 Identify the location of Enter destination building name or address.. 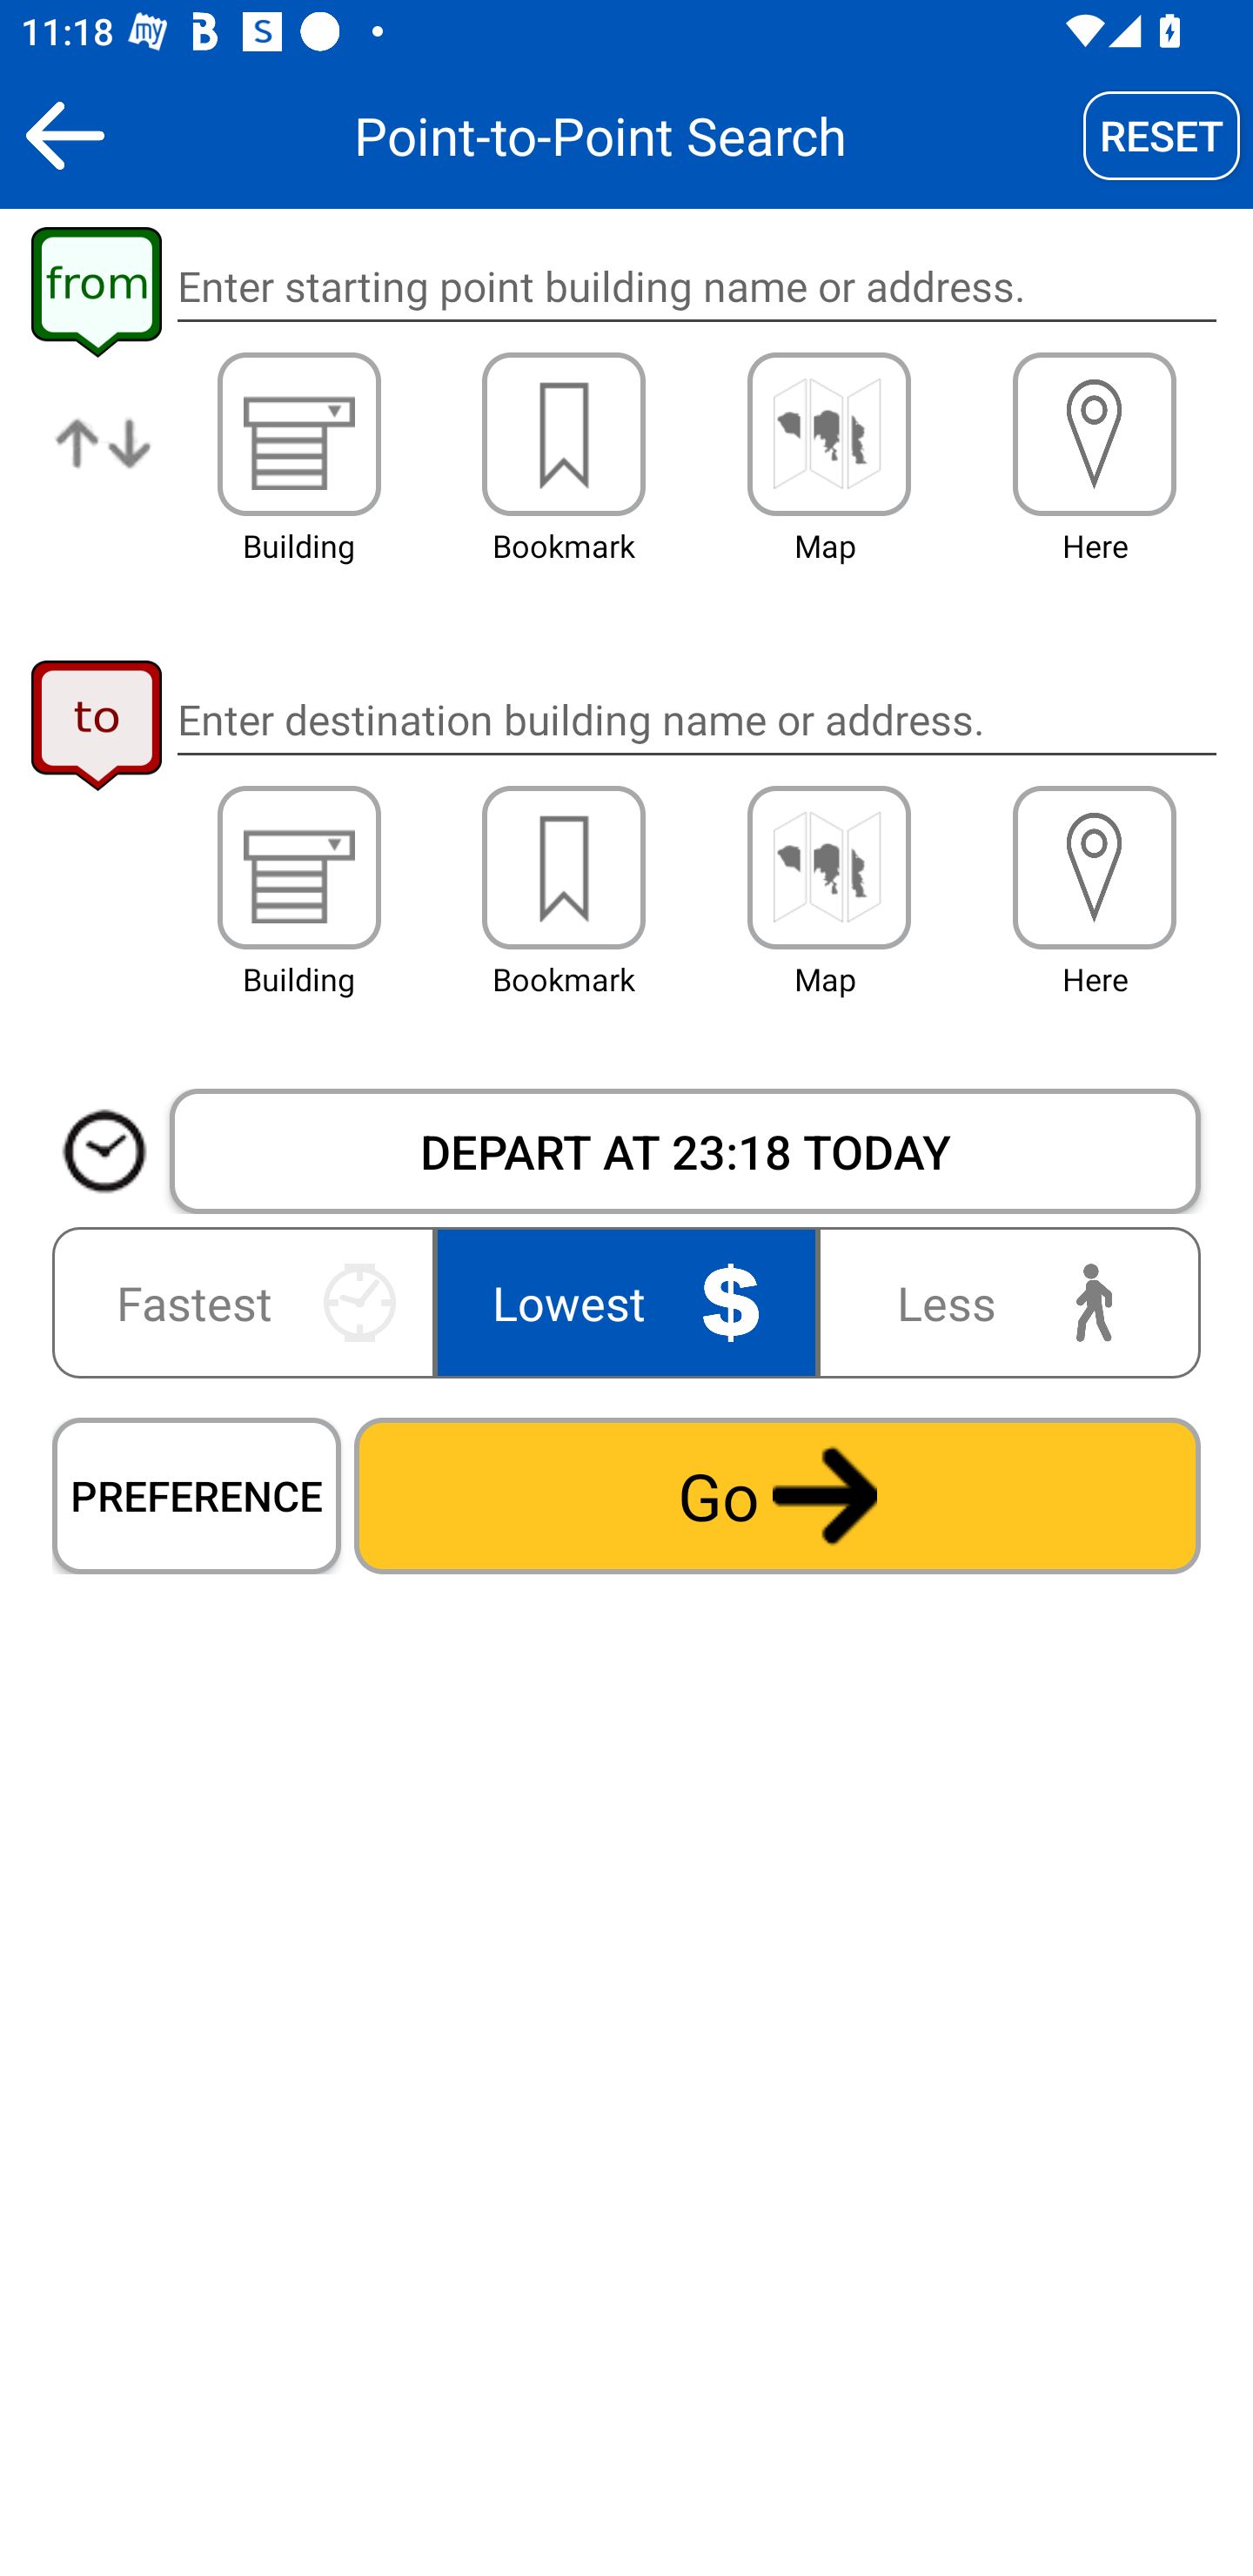
(696, 719).